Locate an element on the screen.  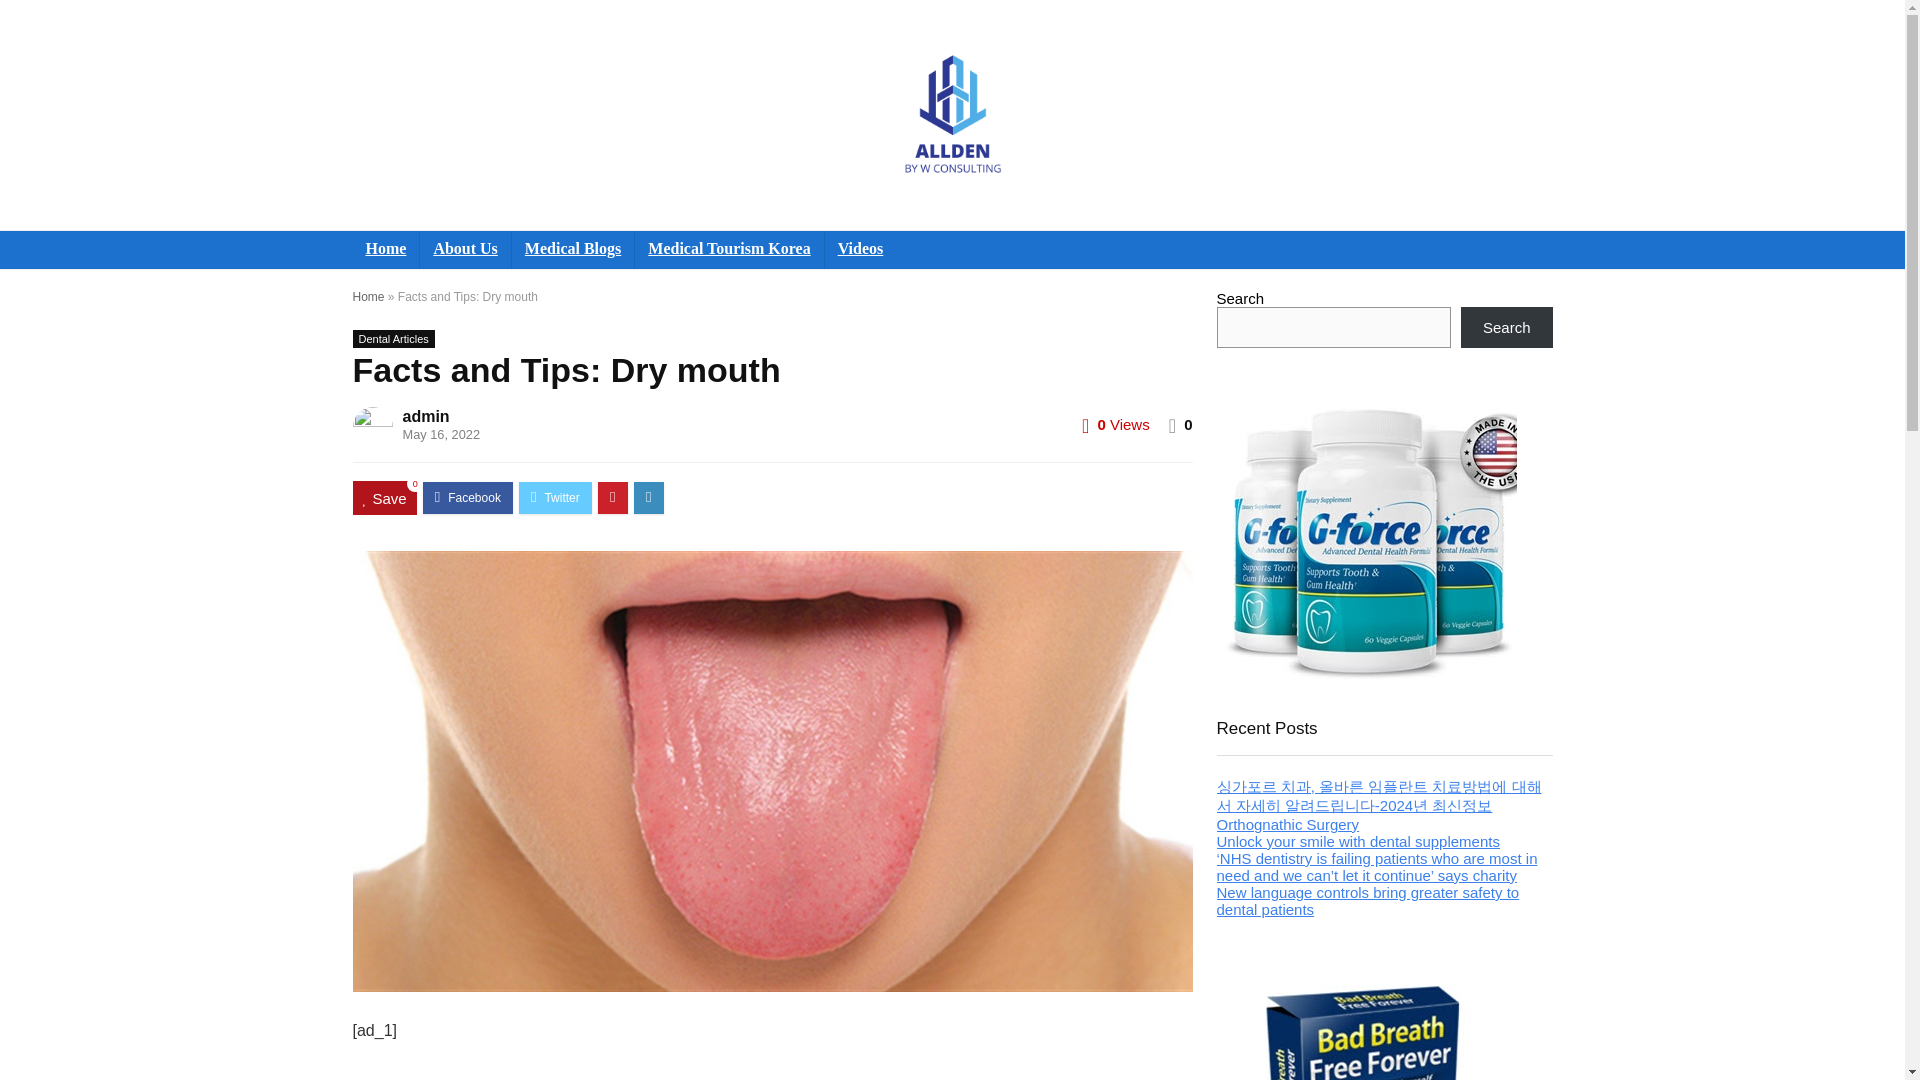
Unlock your smile with dental supplements is located at coordinates (1357, 840).